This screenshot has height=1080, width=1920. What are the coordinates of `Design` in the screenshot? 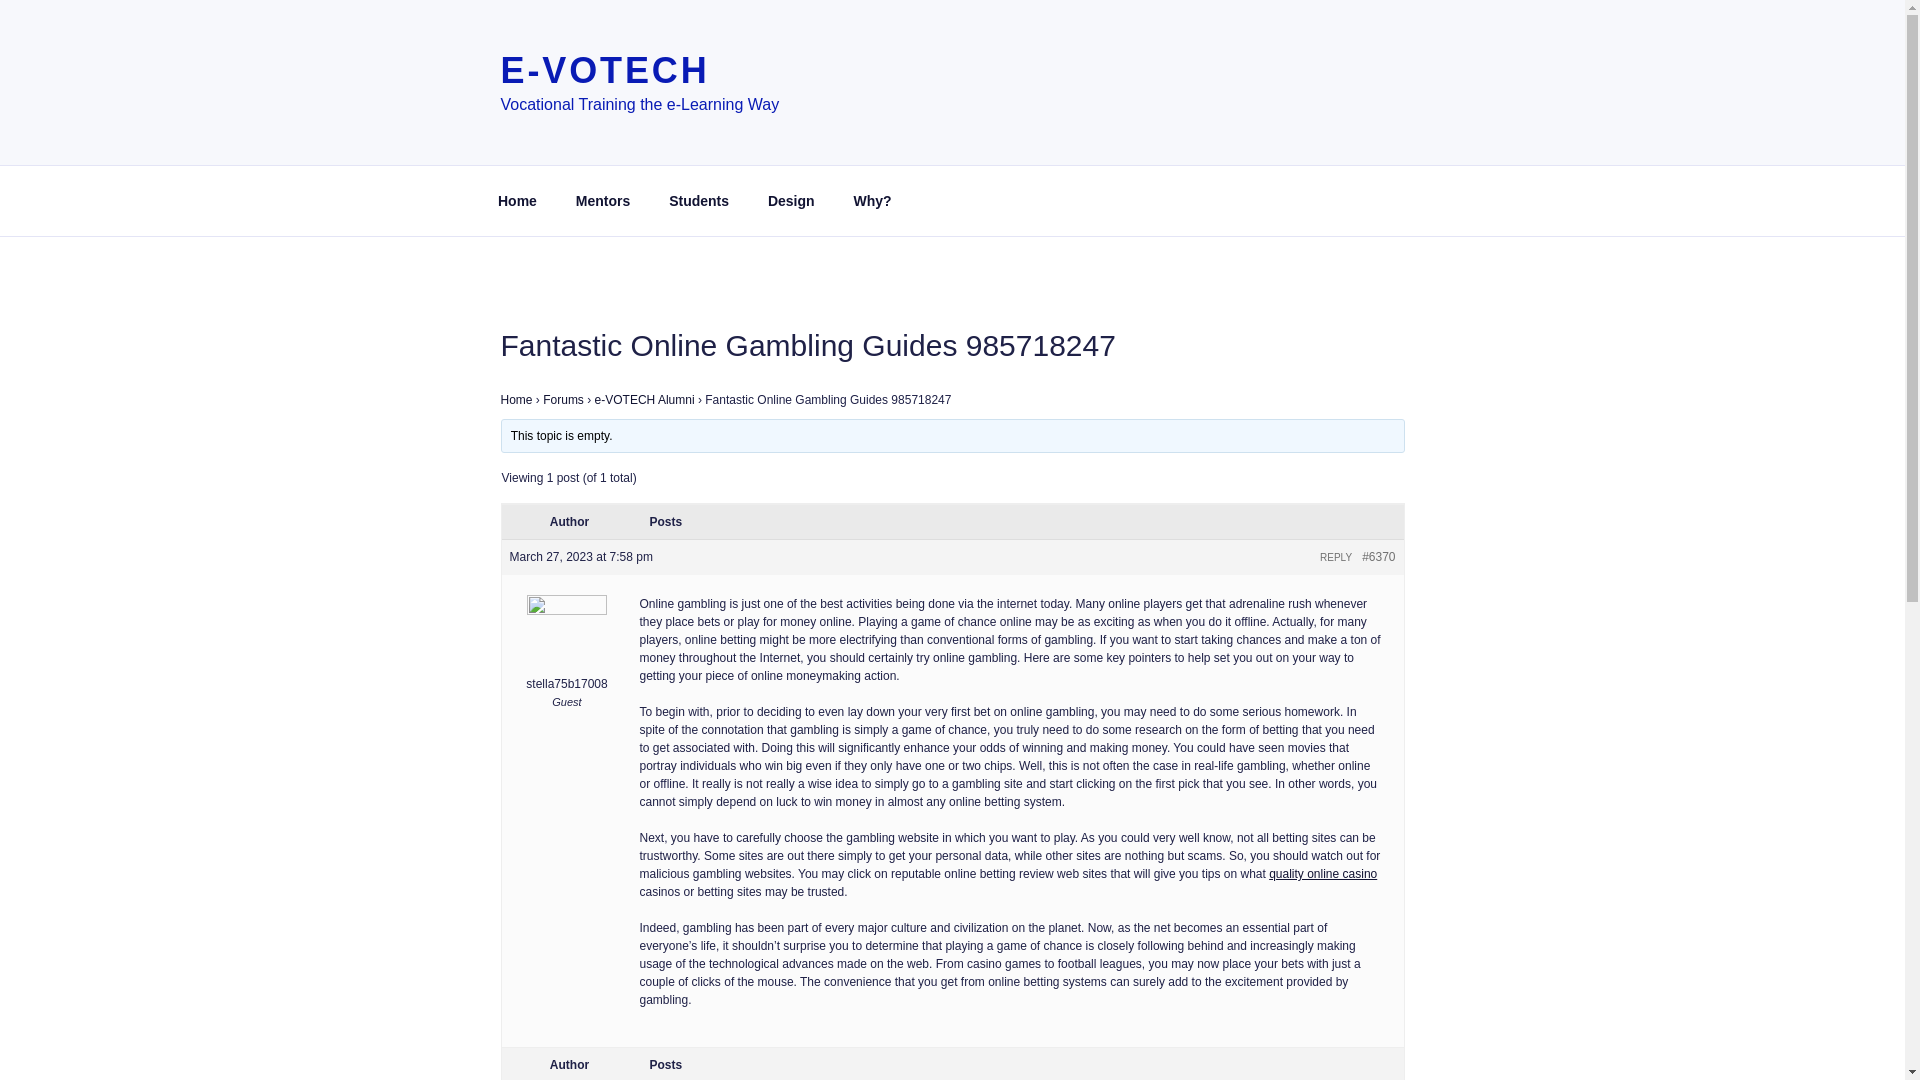 It's located at (790, 200).